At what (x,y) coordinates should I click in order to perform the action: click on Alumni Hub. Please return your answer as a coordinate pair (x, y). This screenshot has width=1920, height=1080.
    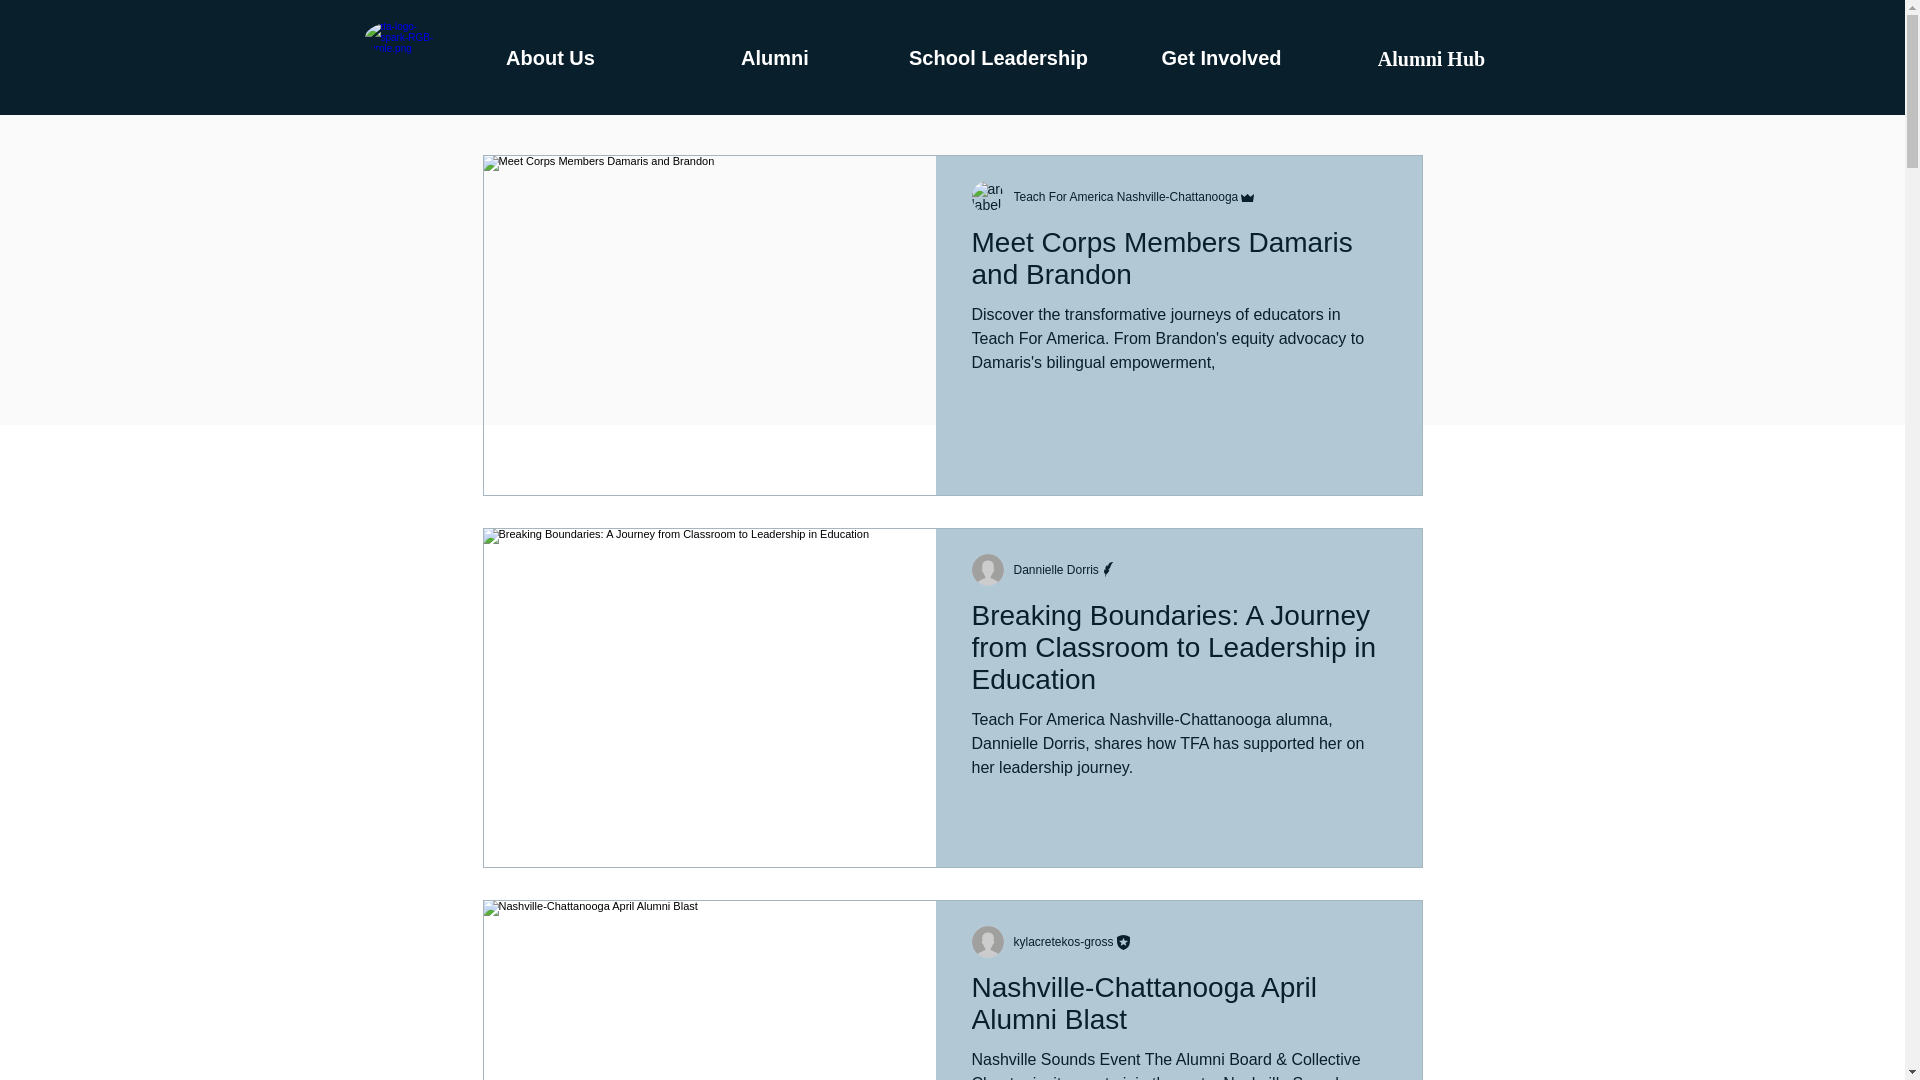
    Looking at the image, I should click on (1431, 58).